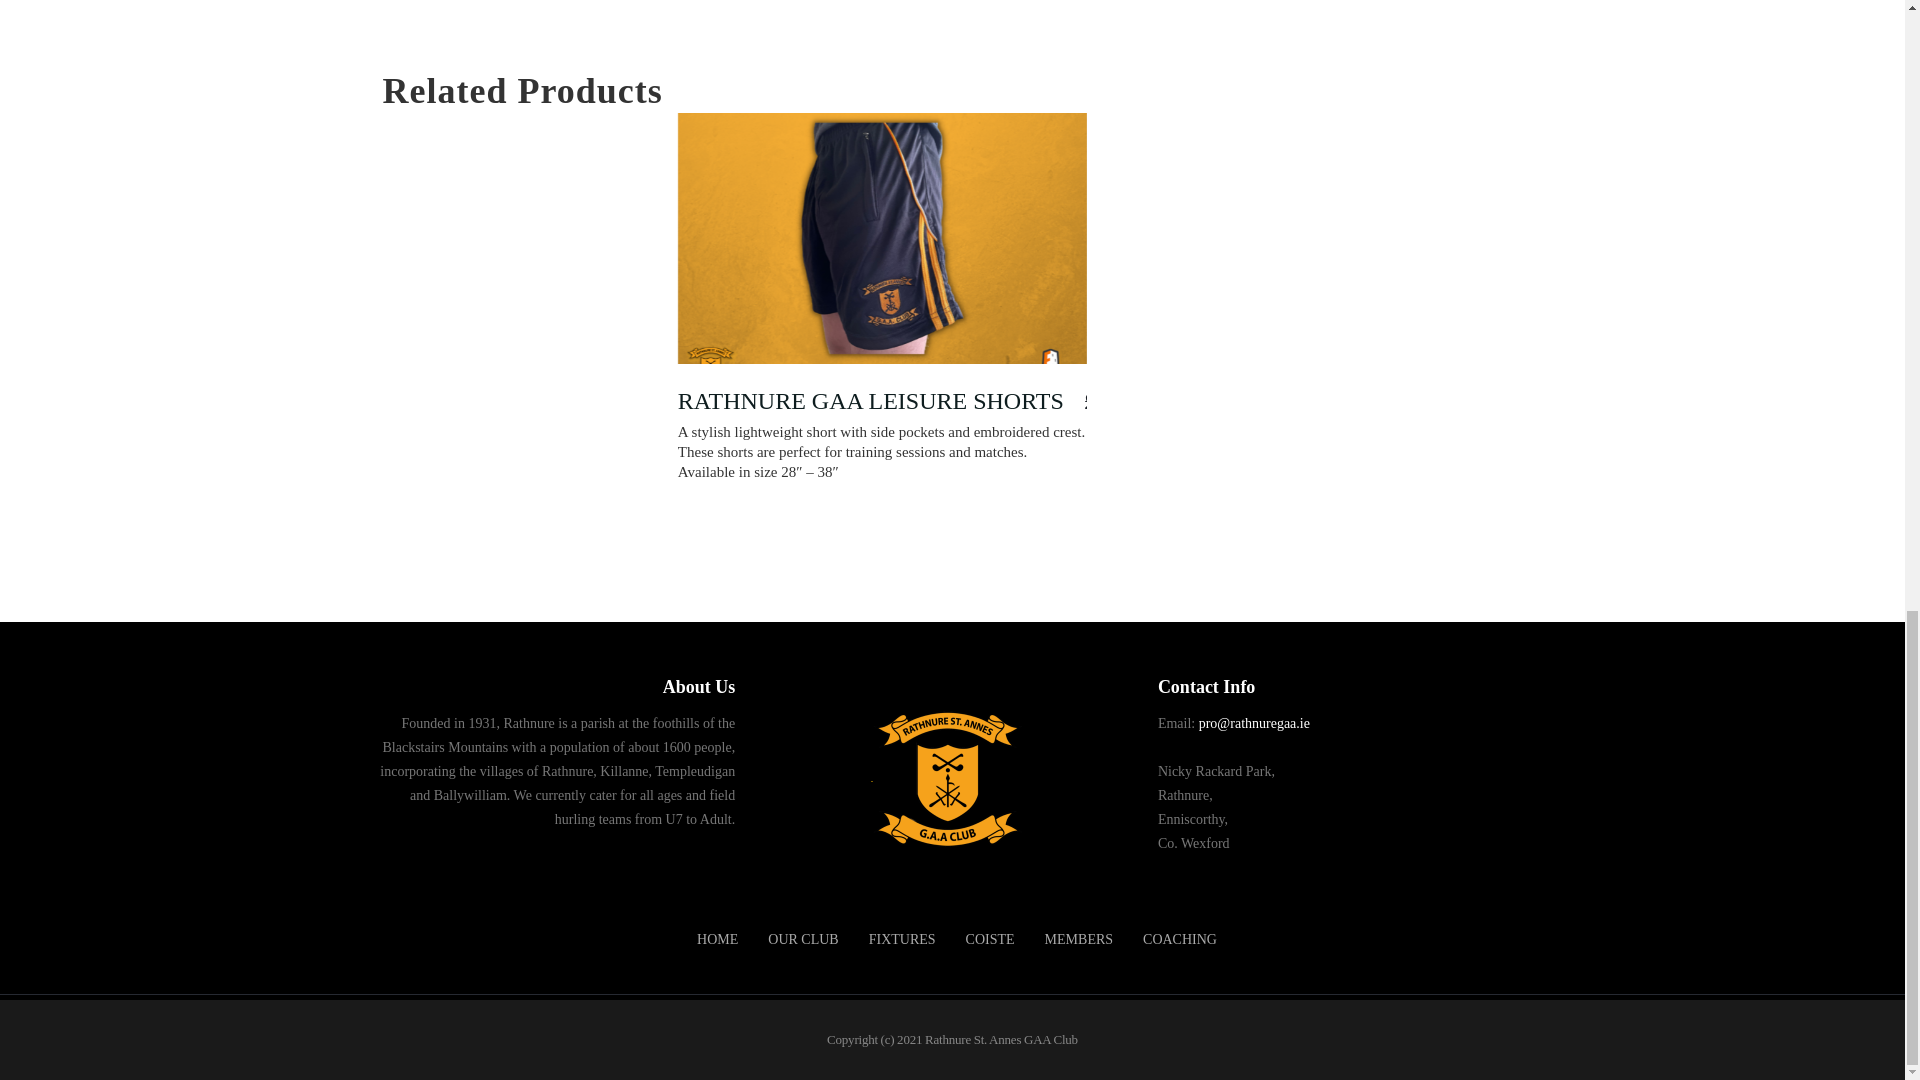 The image size is (1920, 1080). I want to click on Rathnure GAA Leisure Shorts, so click(882, 262).